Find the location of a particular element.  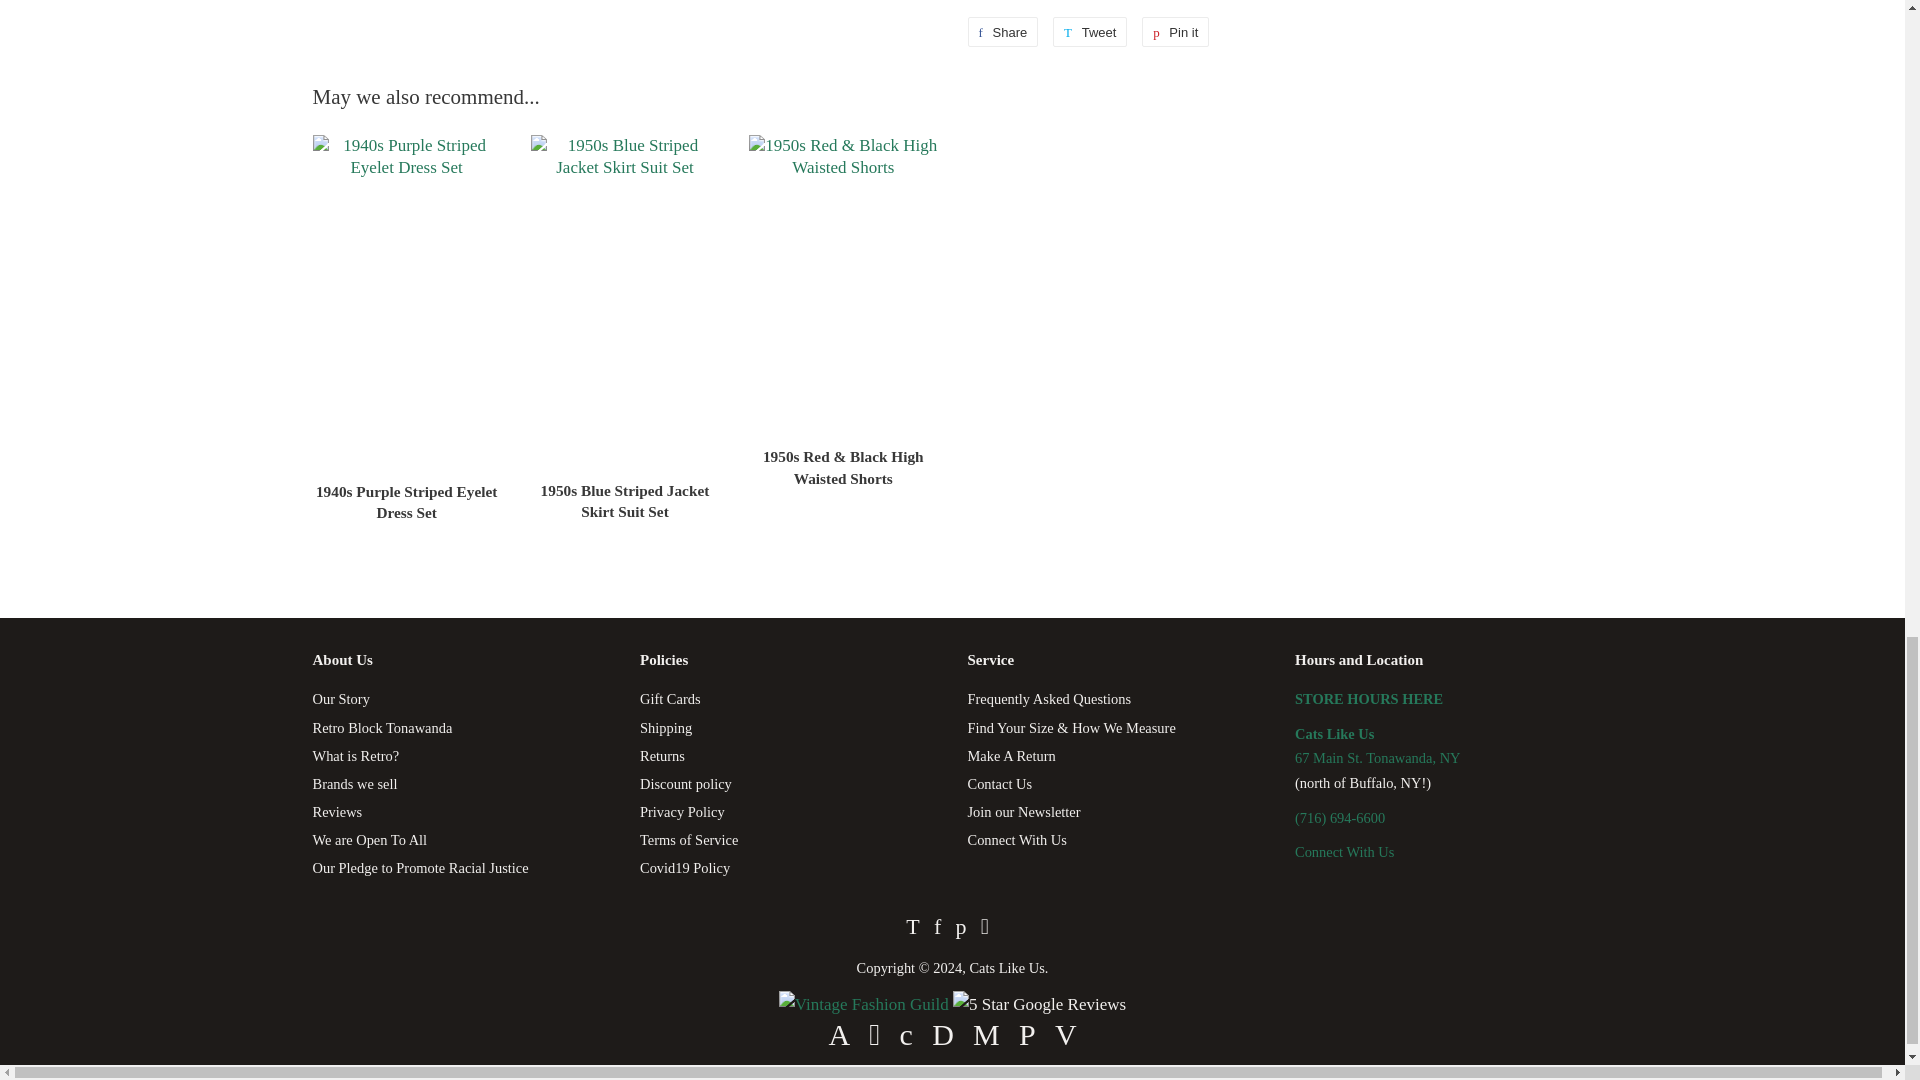

Tweet on Twitter is located at coordinates (1090, 32).